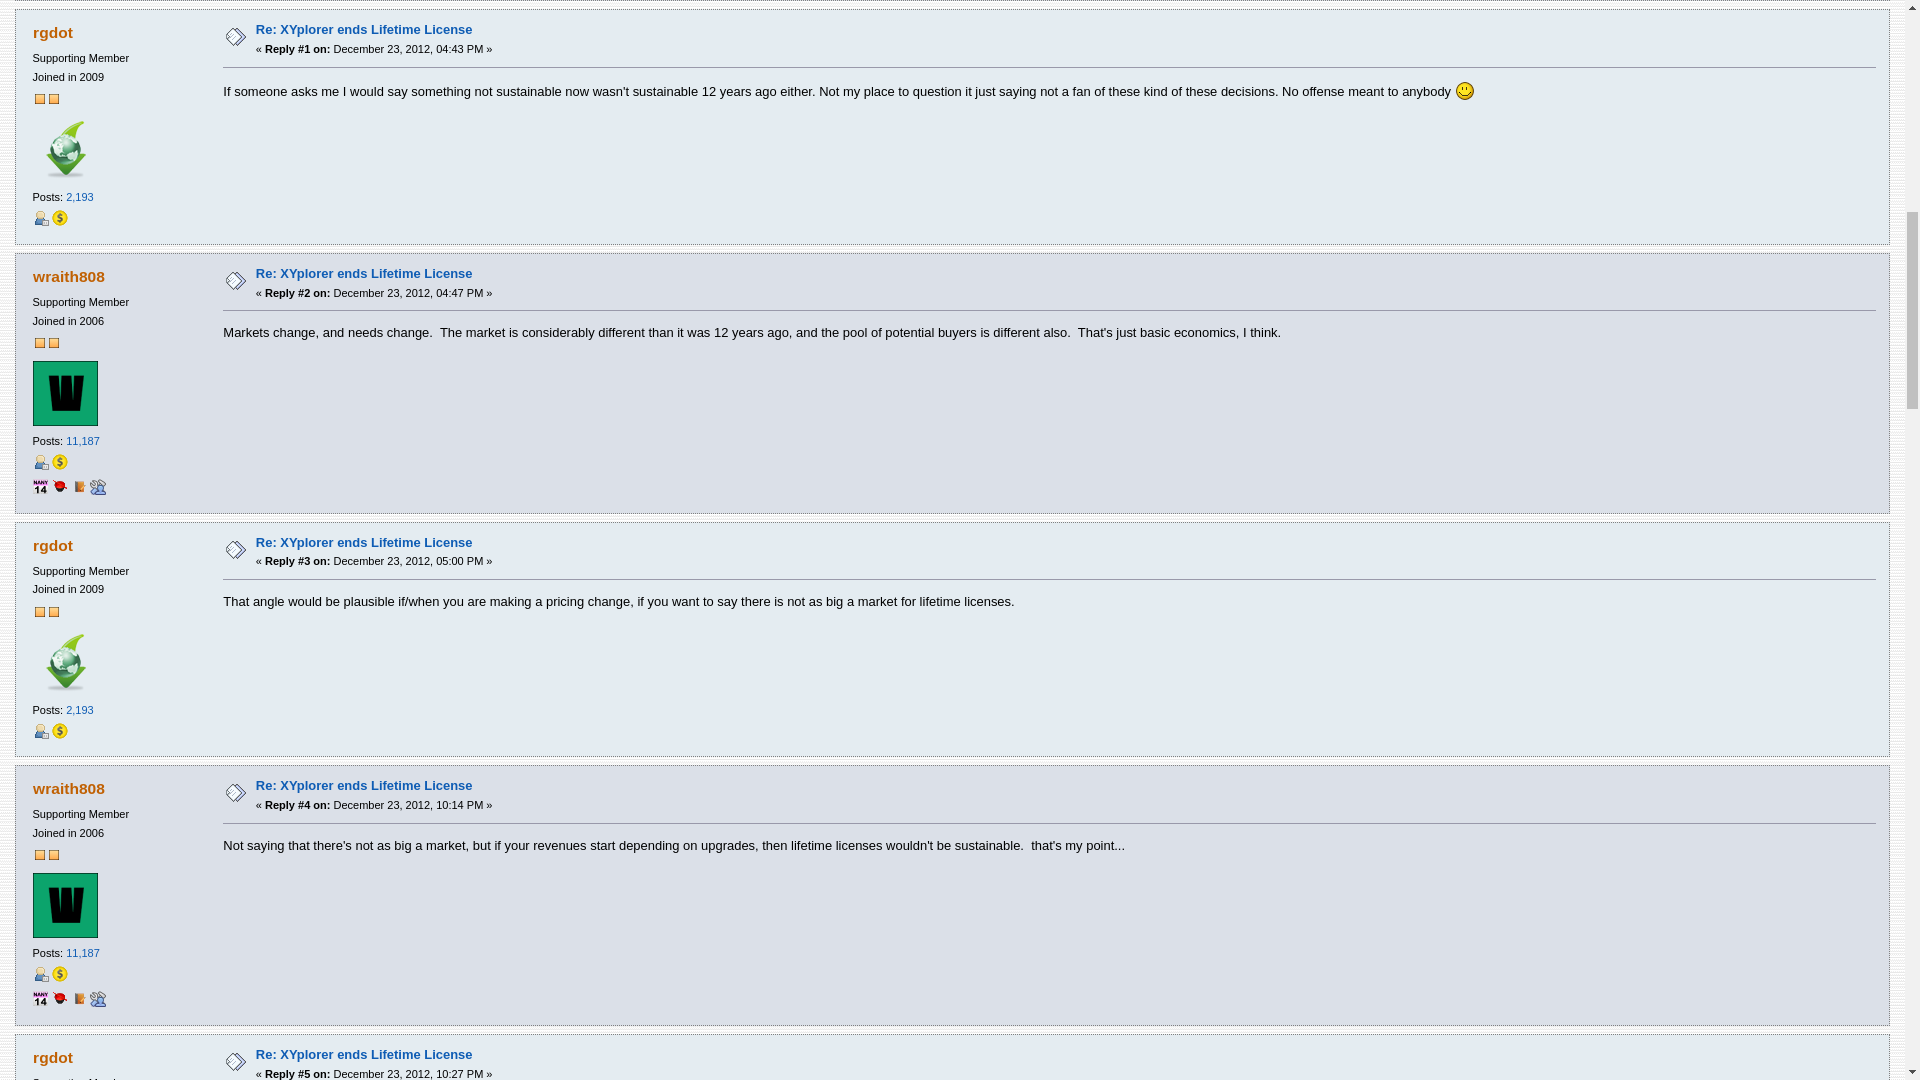 The width and height of the screenshot is (1920, 1080). Describe the element at coordinates (98, 490) in the screenshot. I see `Hardware Hacker` at that location.